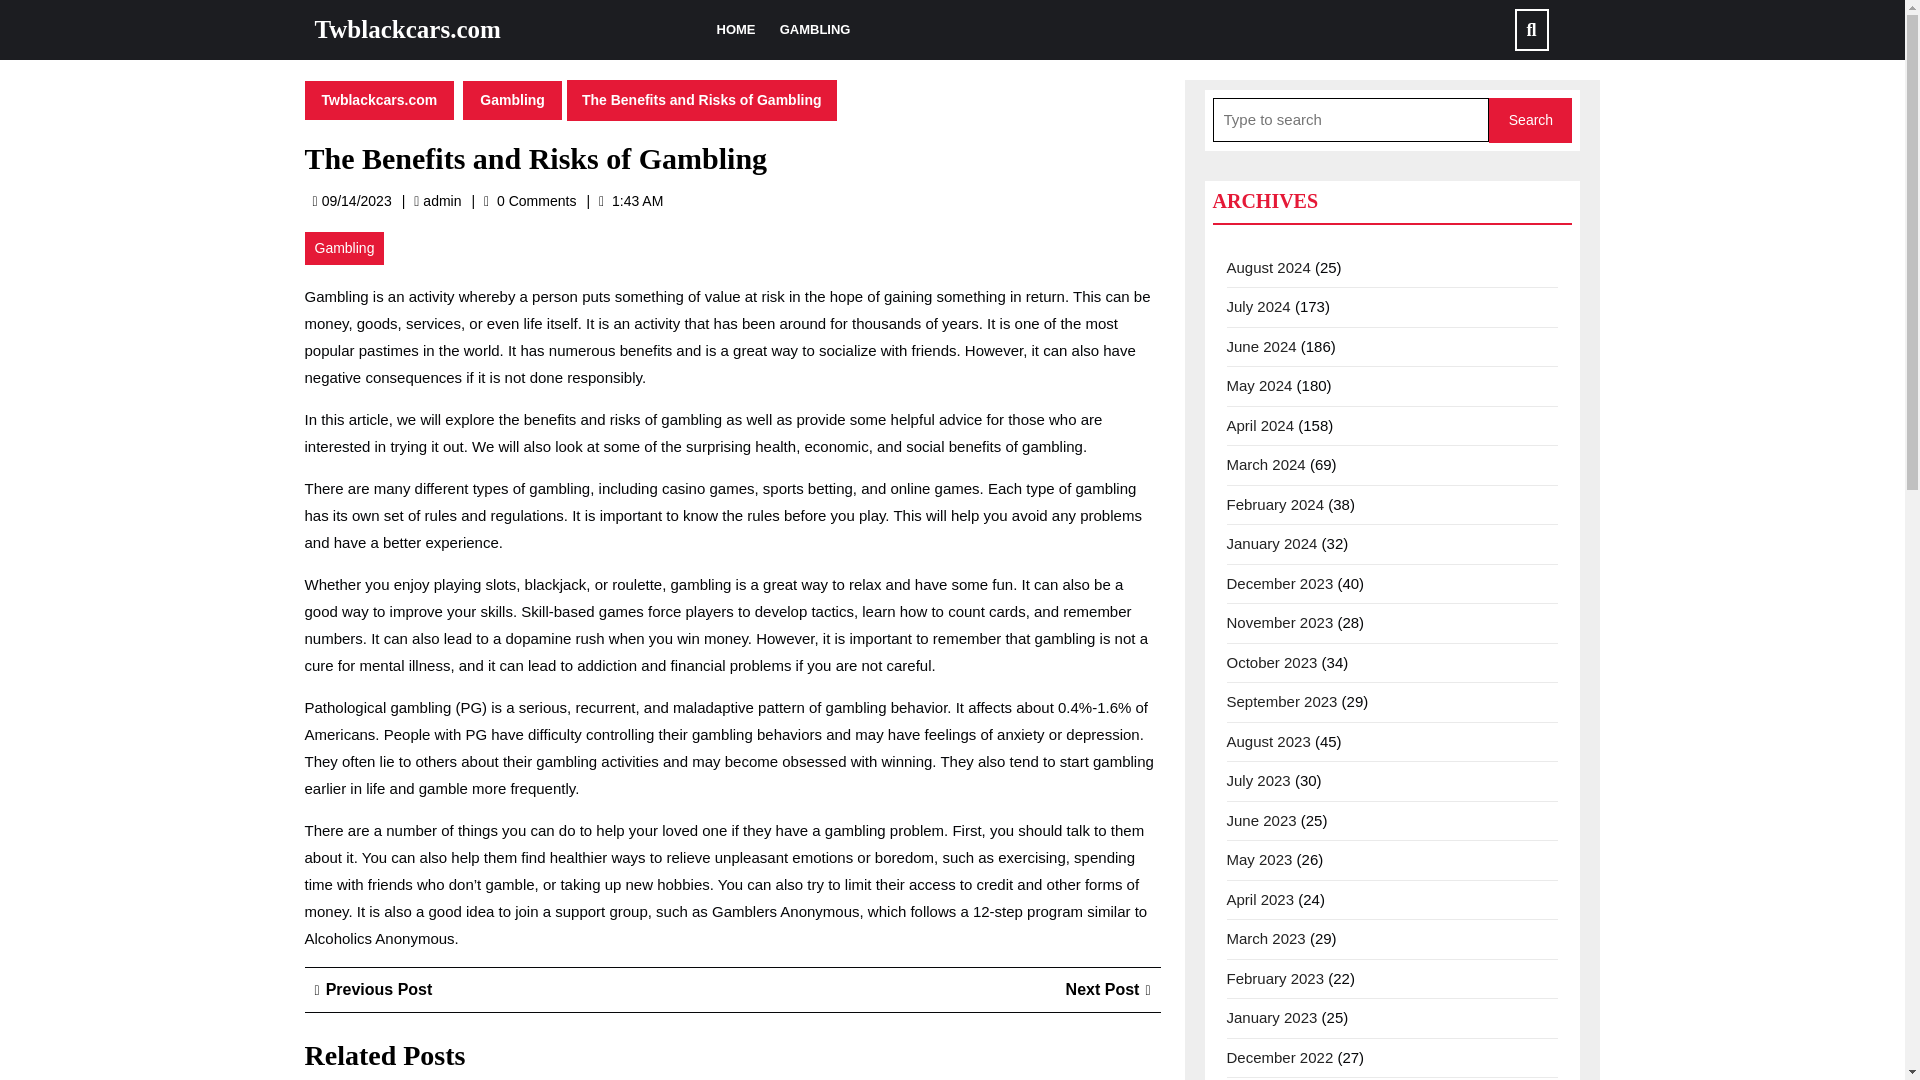 This screenshot has height=1080, width=1920. Describe the element at coordinates (1530, 120) in the screenshot. I see `June 2023` at that location.